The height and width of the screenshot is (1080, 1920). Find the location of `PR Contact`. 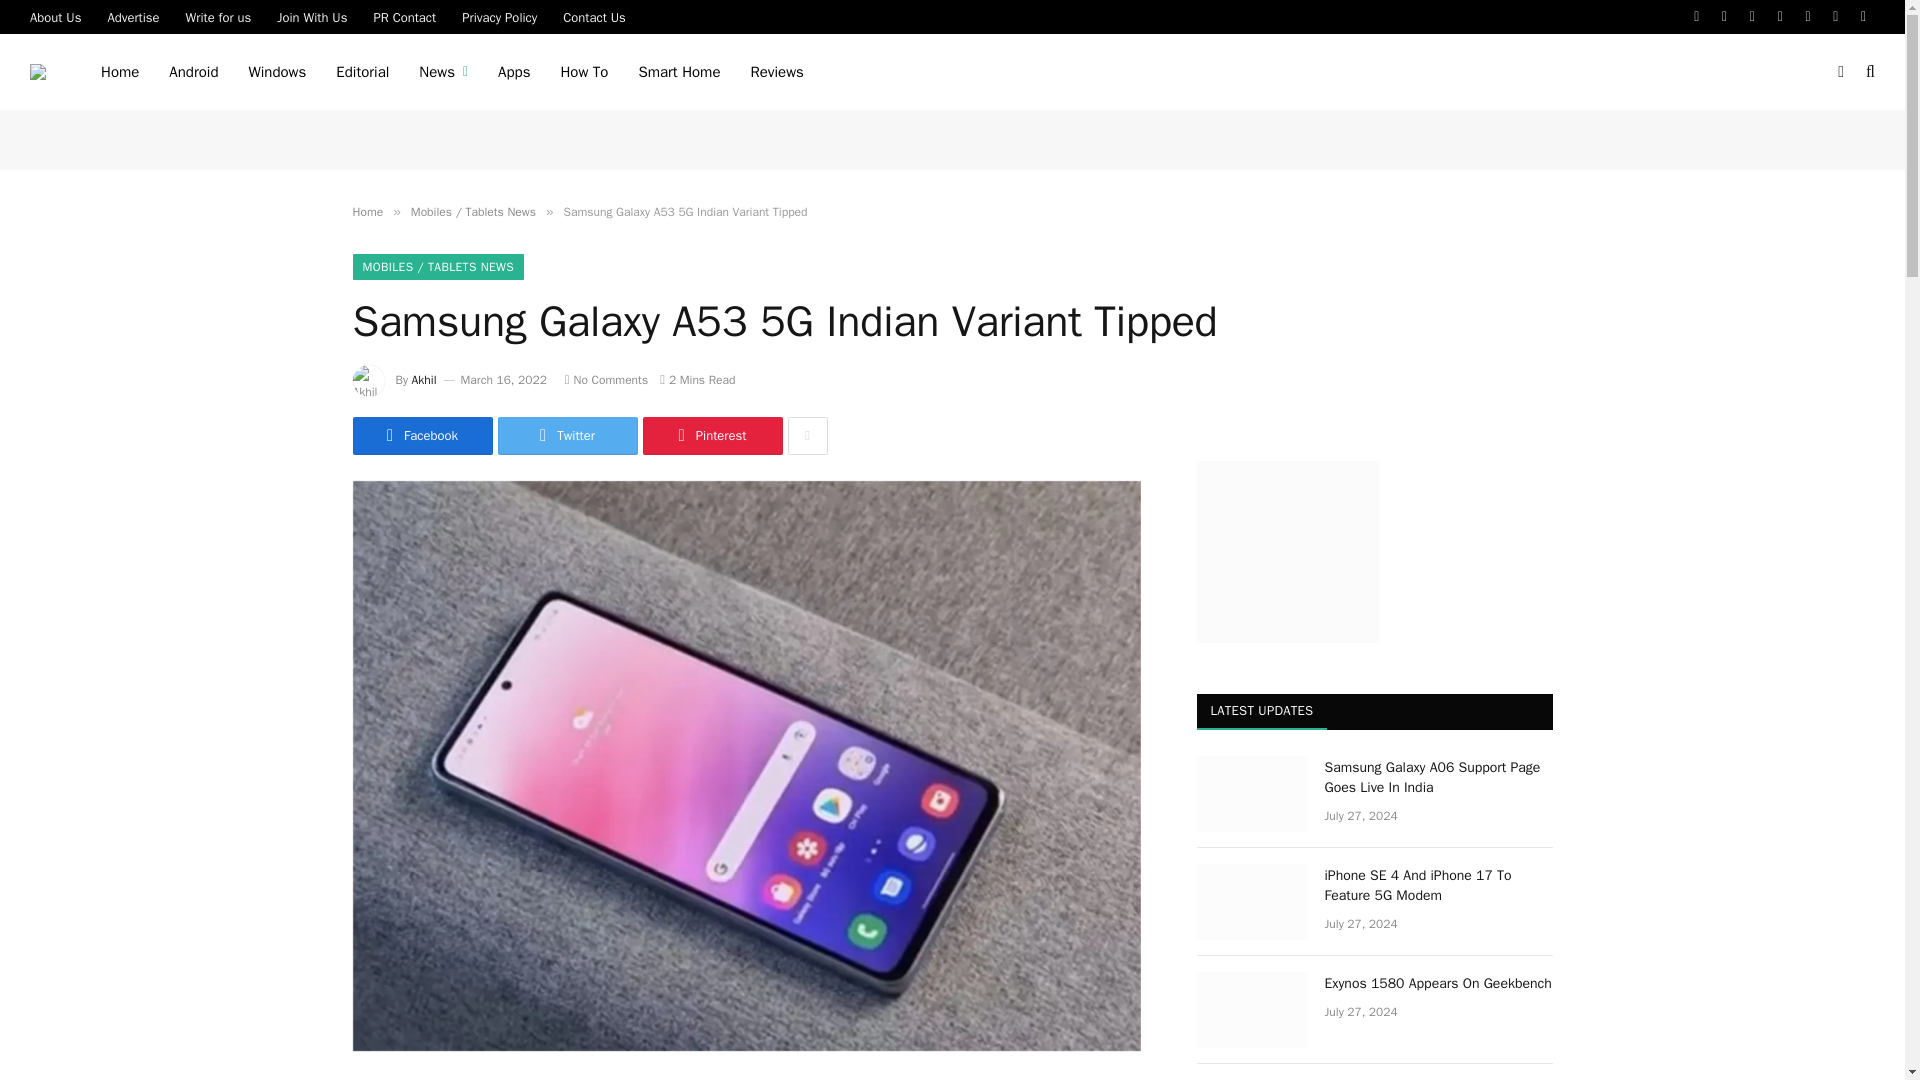

PR Contact is located at coordinates (404, 16).